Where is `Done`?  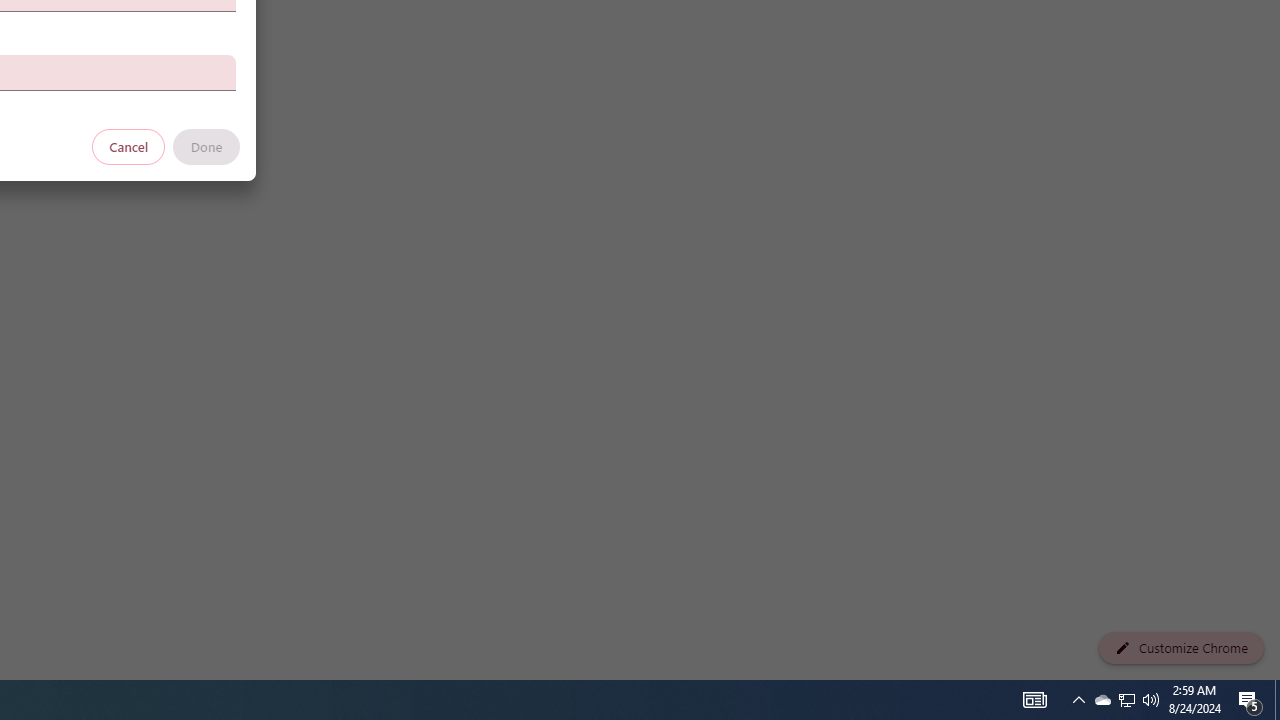 Done is located at coordinates (206, 146).